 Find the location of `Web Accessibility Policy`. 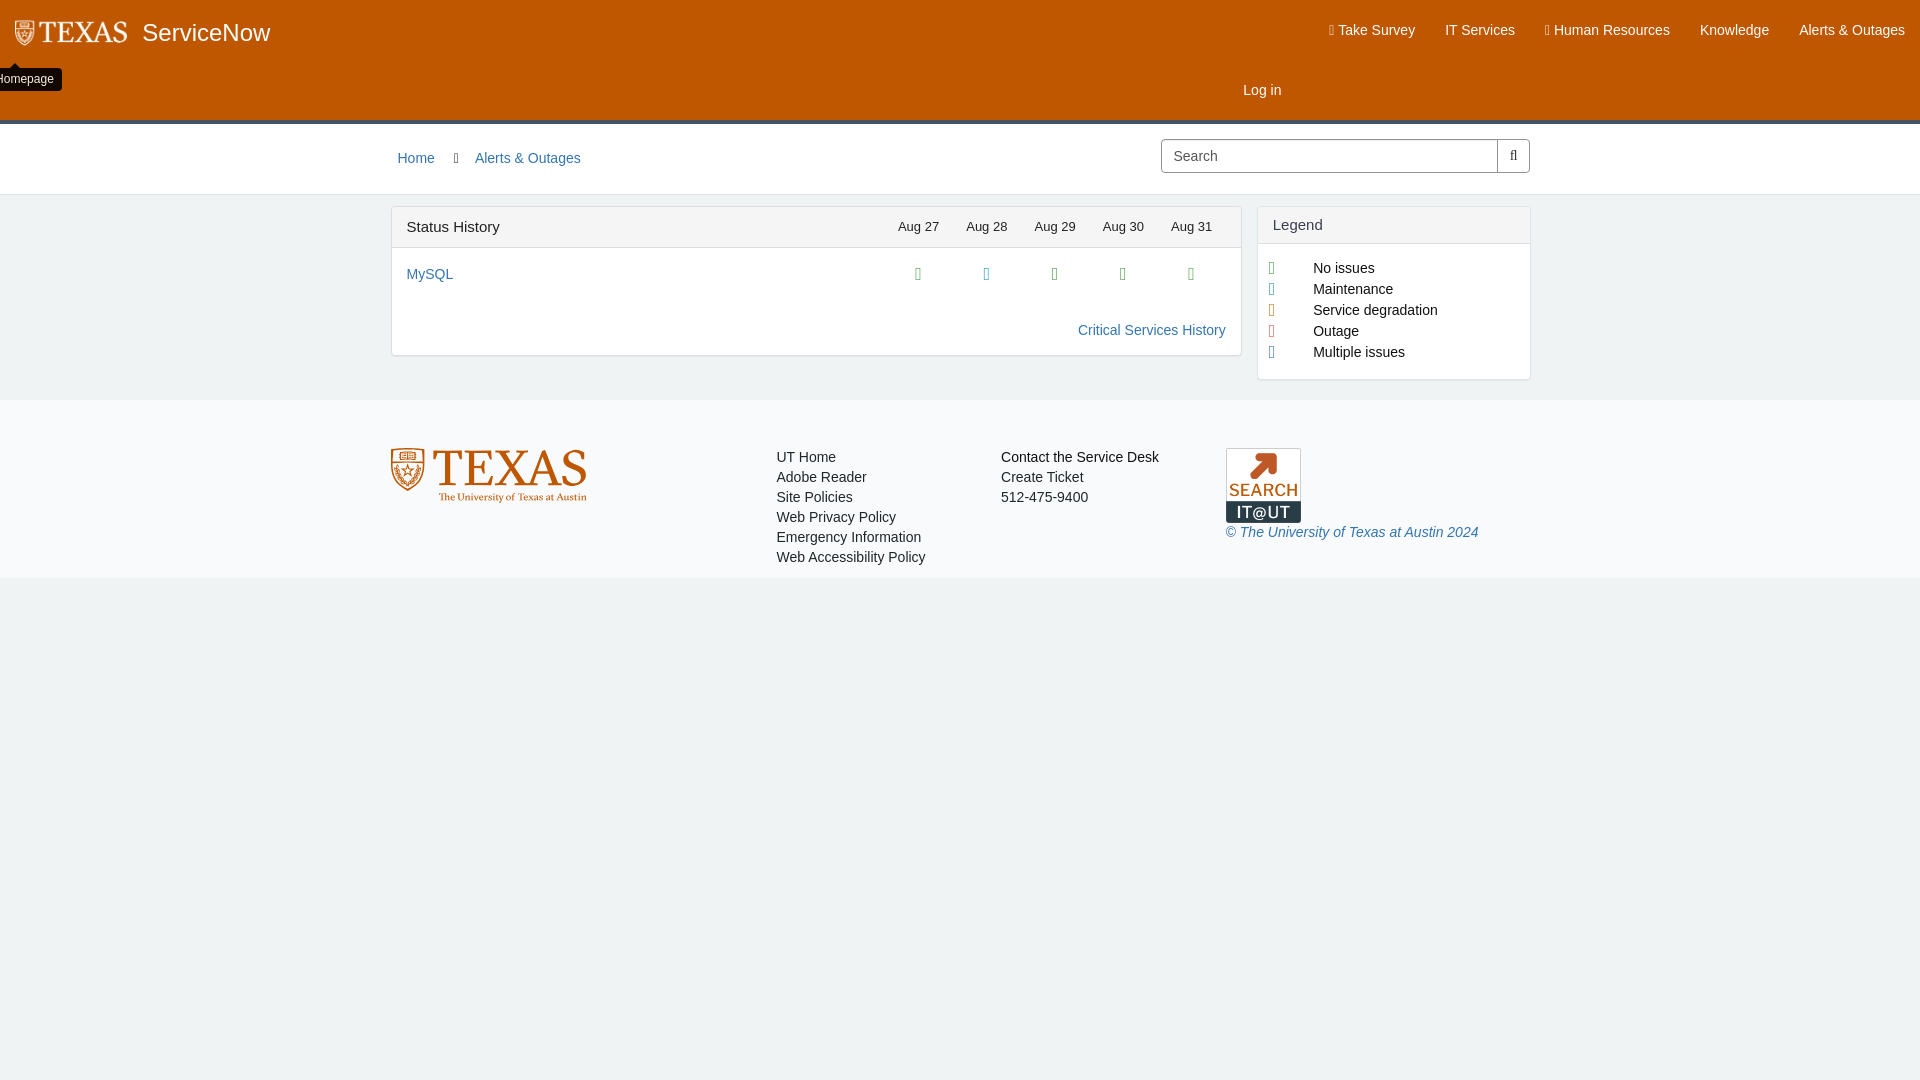

Web Accessibility Policy is located at coordinates (850, 556).